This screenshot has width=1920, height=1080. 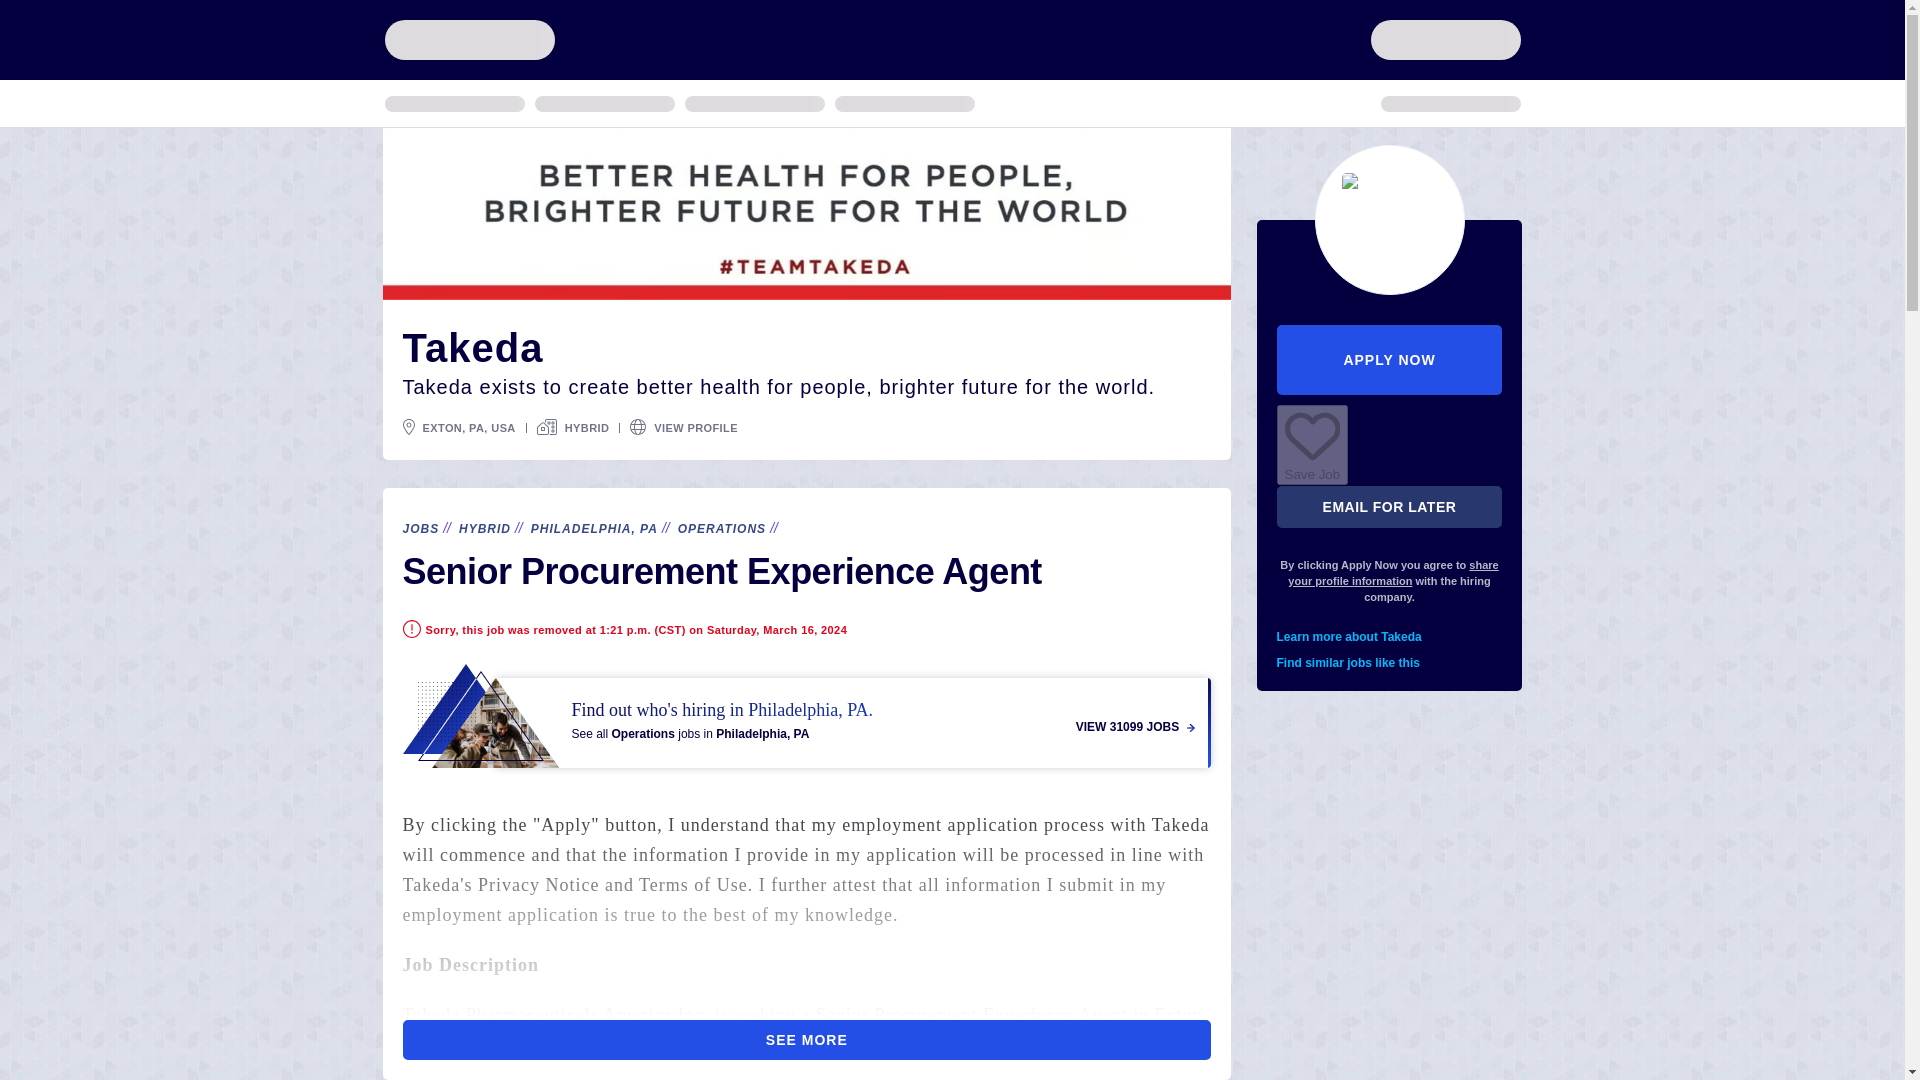 I want to click on OPERATIONS, so click(x=722, y=528).